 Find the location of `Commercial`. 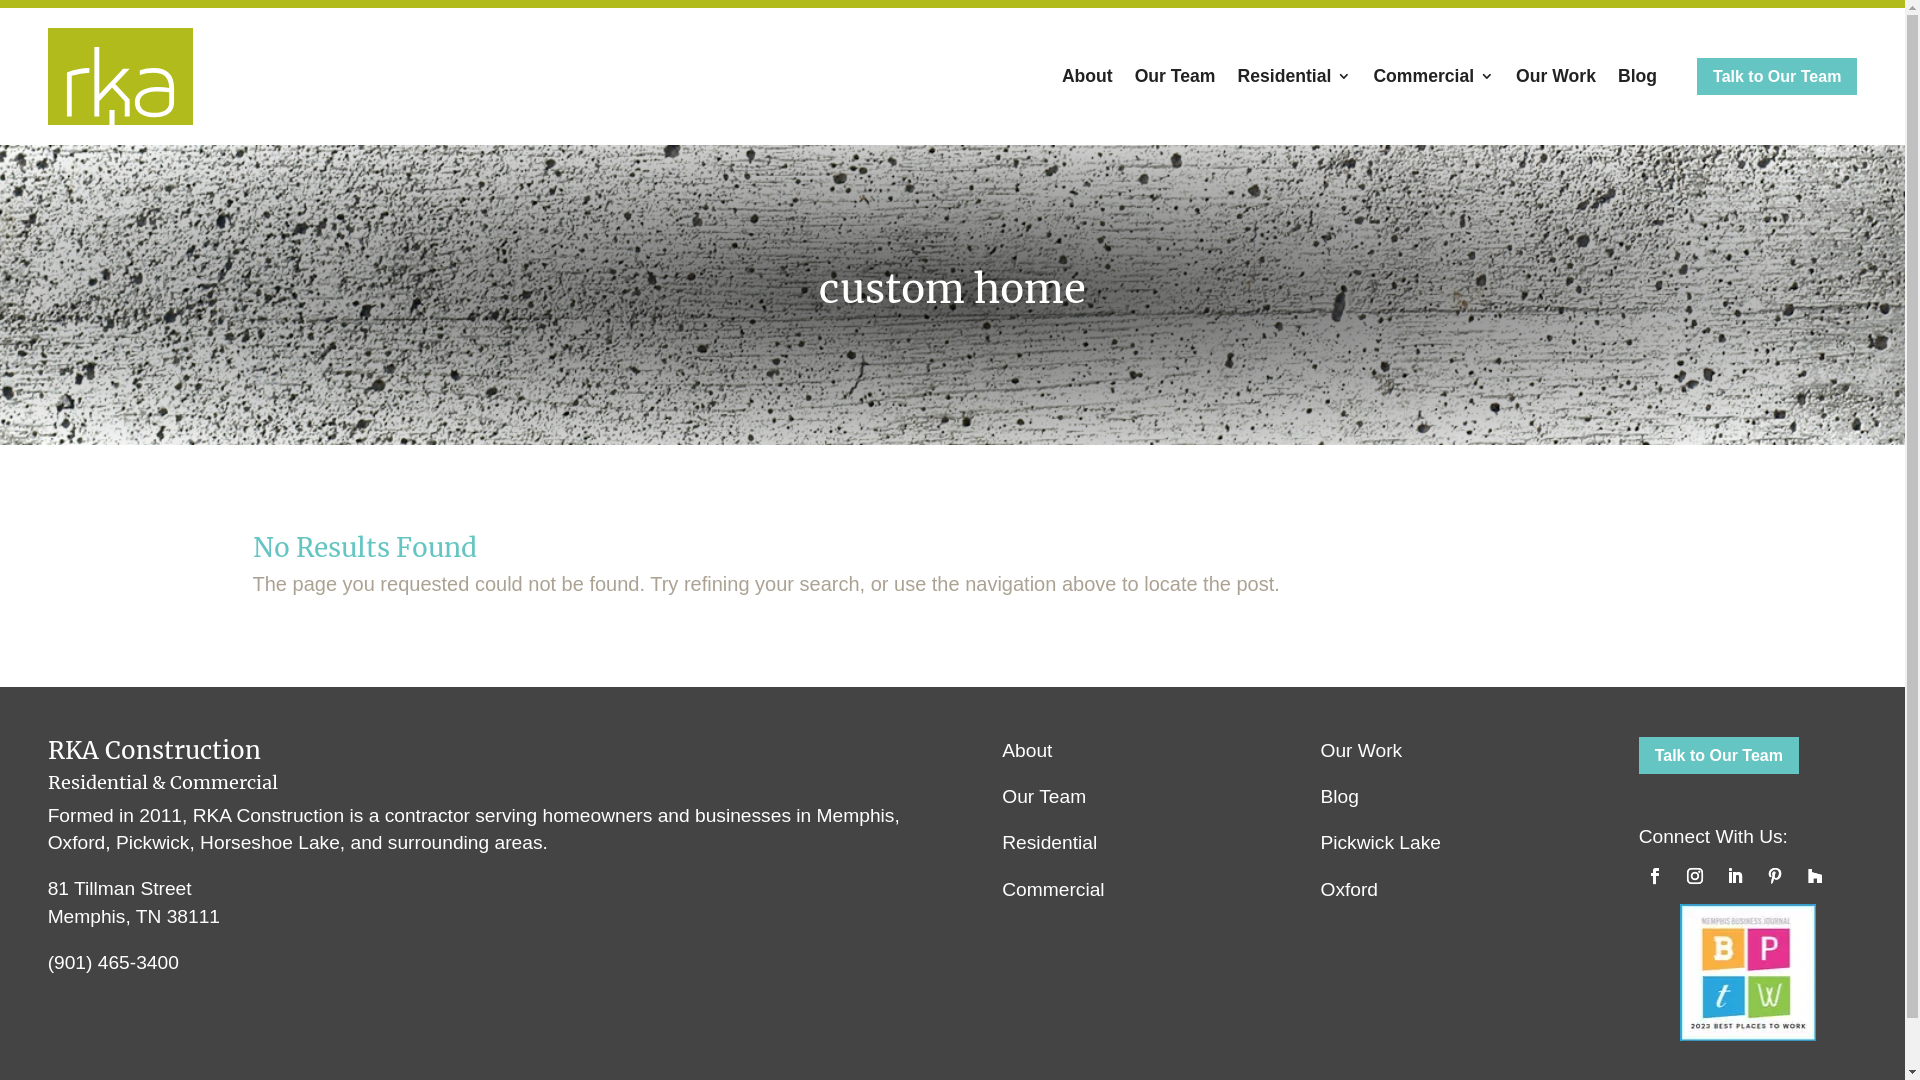

Commercial is located at coordinates (1053, 890).